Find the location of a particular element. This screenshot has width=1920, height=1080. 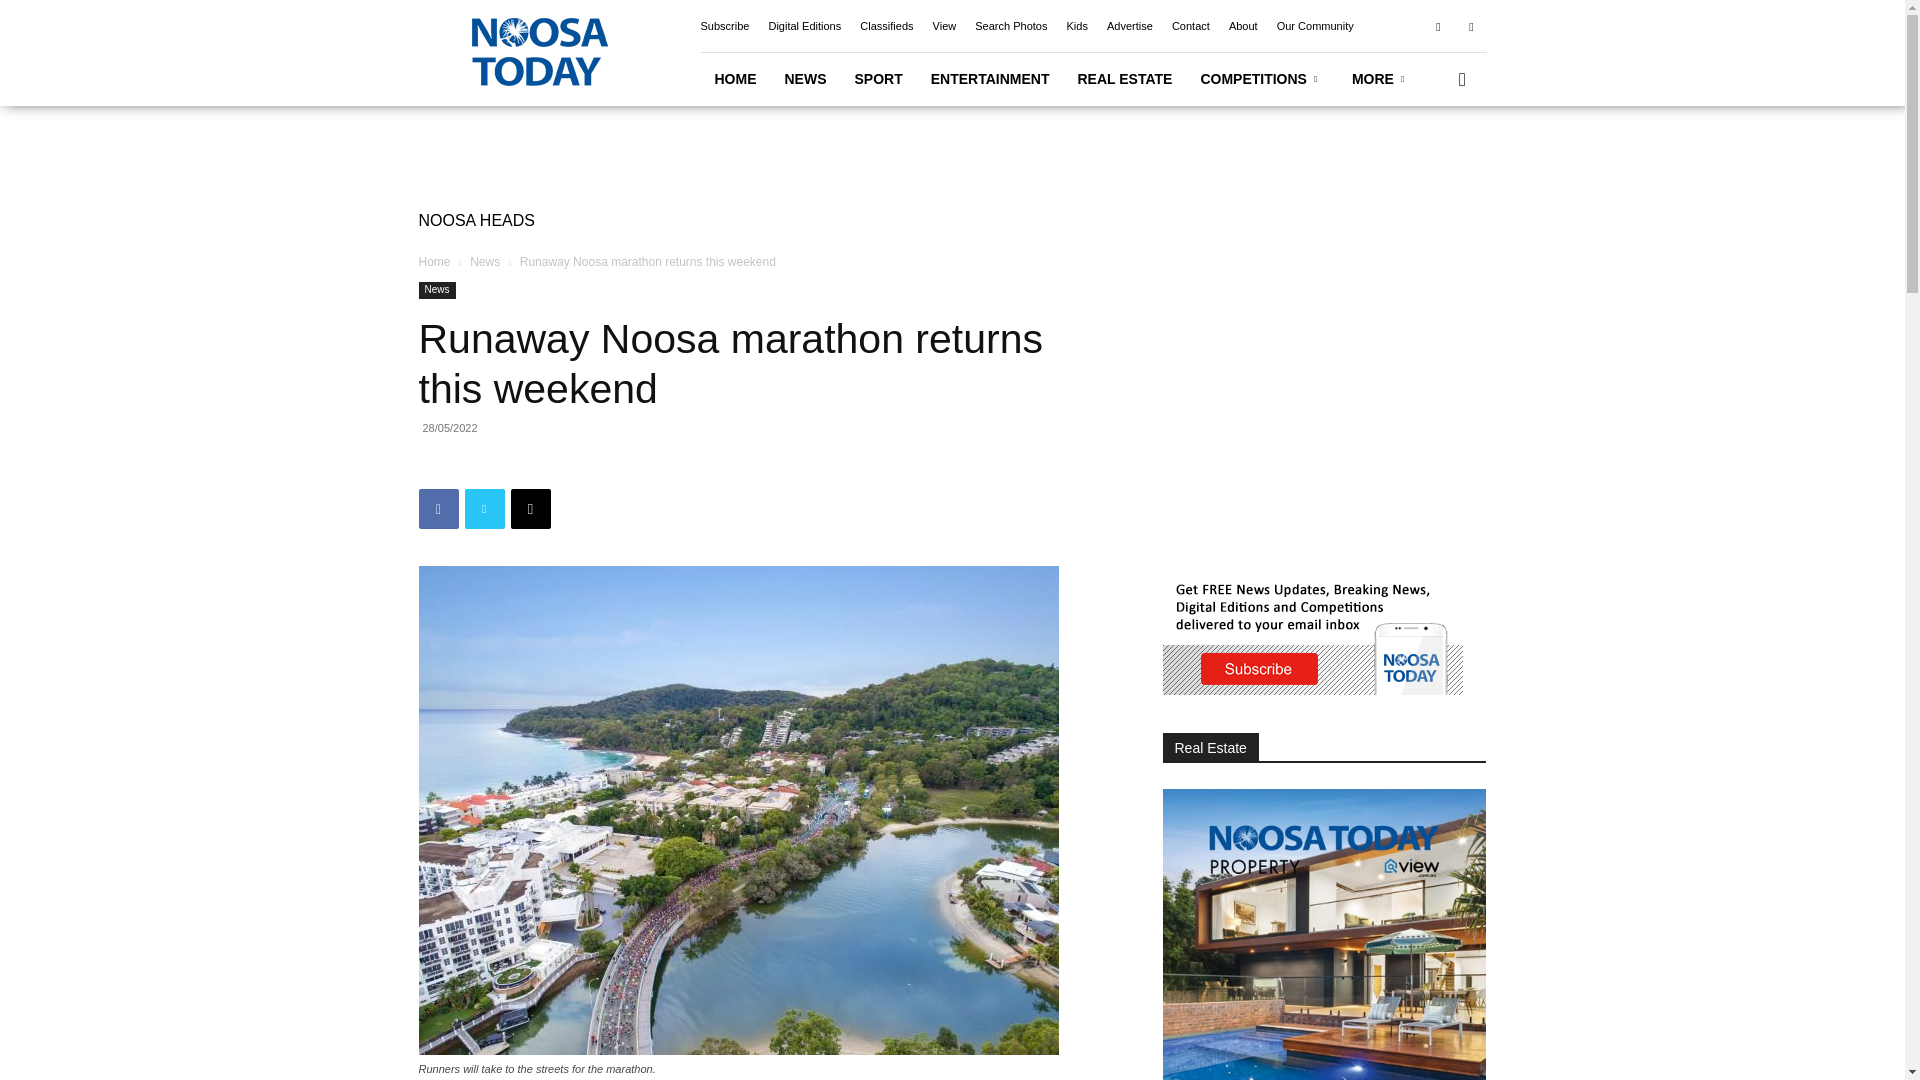

Digital Editions is located at coordinates (804, 26).